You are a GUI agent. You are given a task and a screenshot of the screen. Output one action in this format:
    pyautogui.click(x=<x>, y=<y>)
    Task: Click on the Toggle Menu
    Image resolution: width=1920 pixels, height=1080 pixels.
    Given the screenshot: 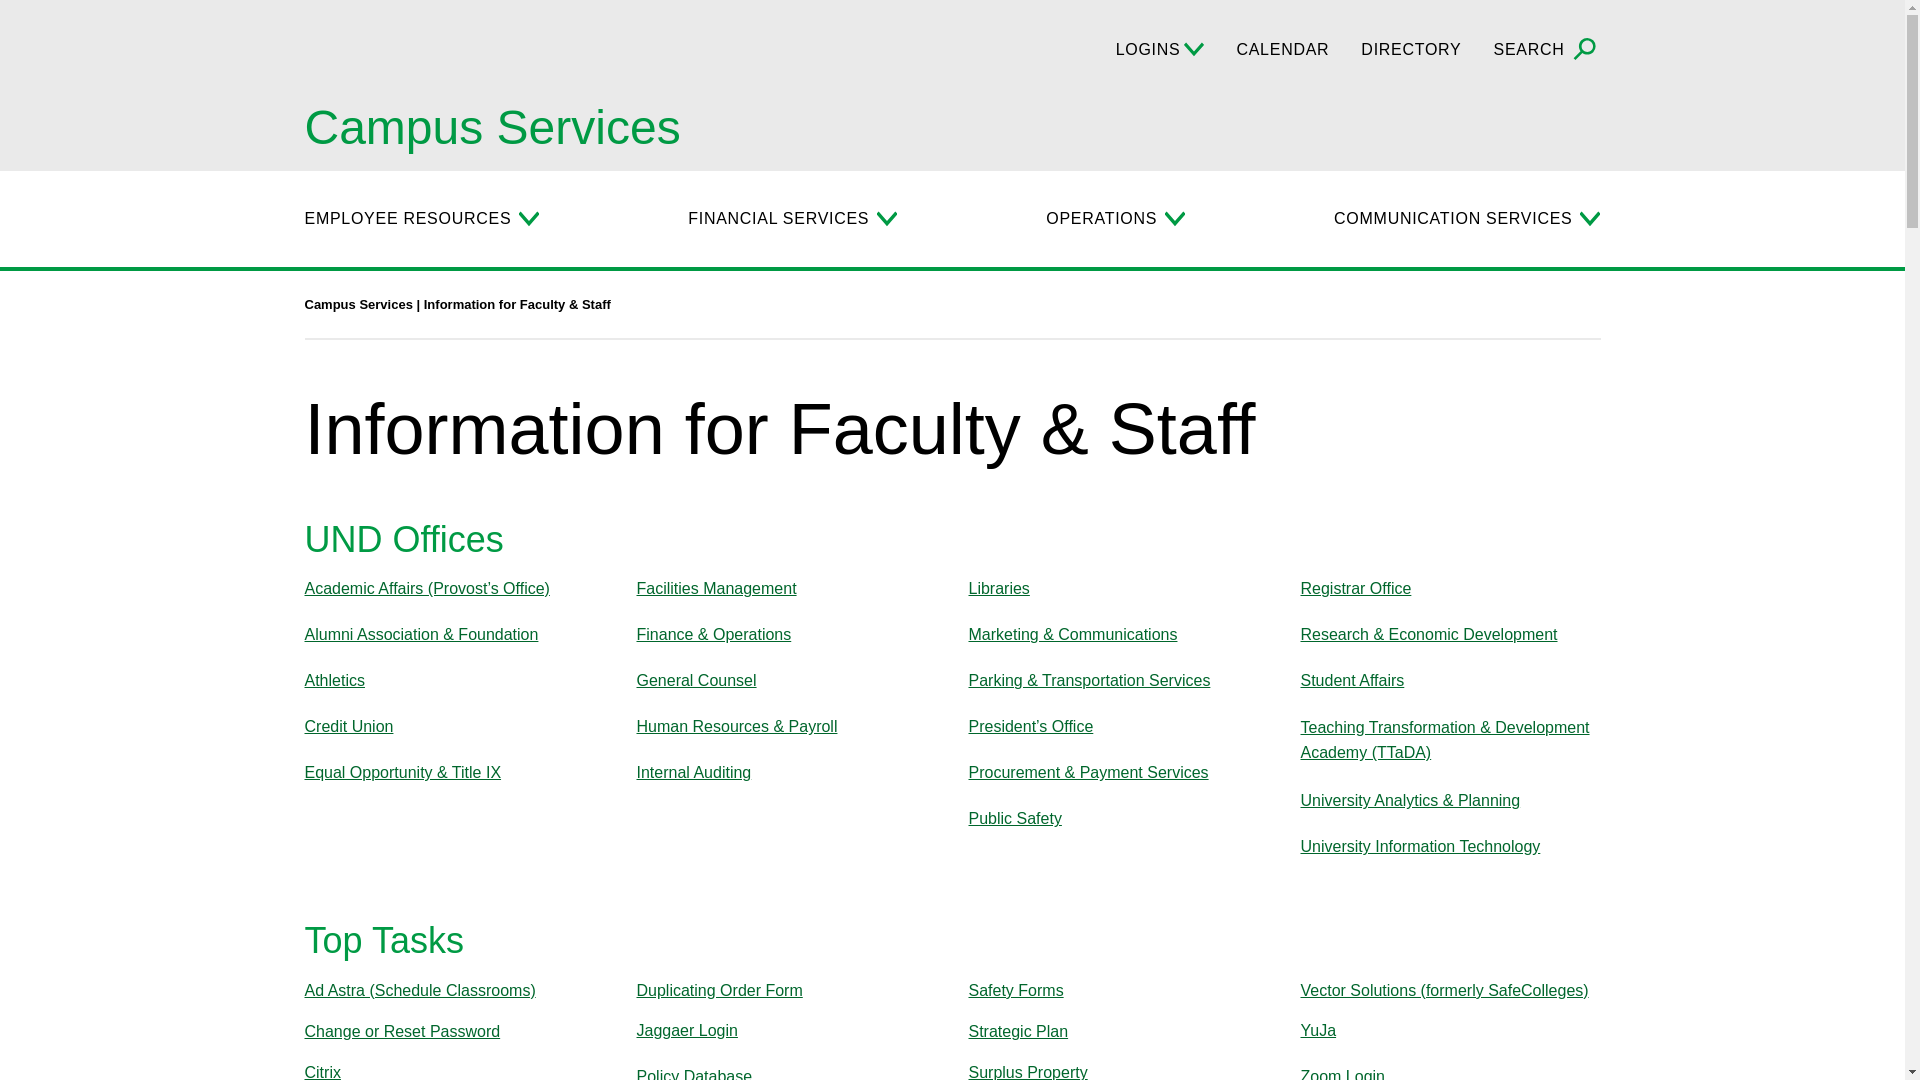 What is the action you would take?
    pyautogui.click(x=886, y=218)
    